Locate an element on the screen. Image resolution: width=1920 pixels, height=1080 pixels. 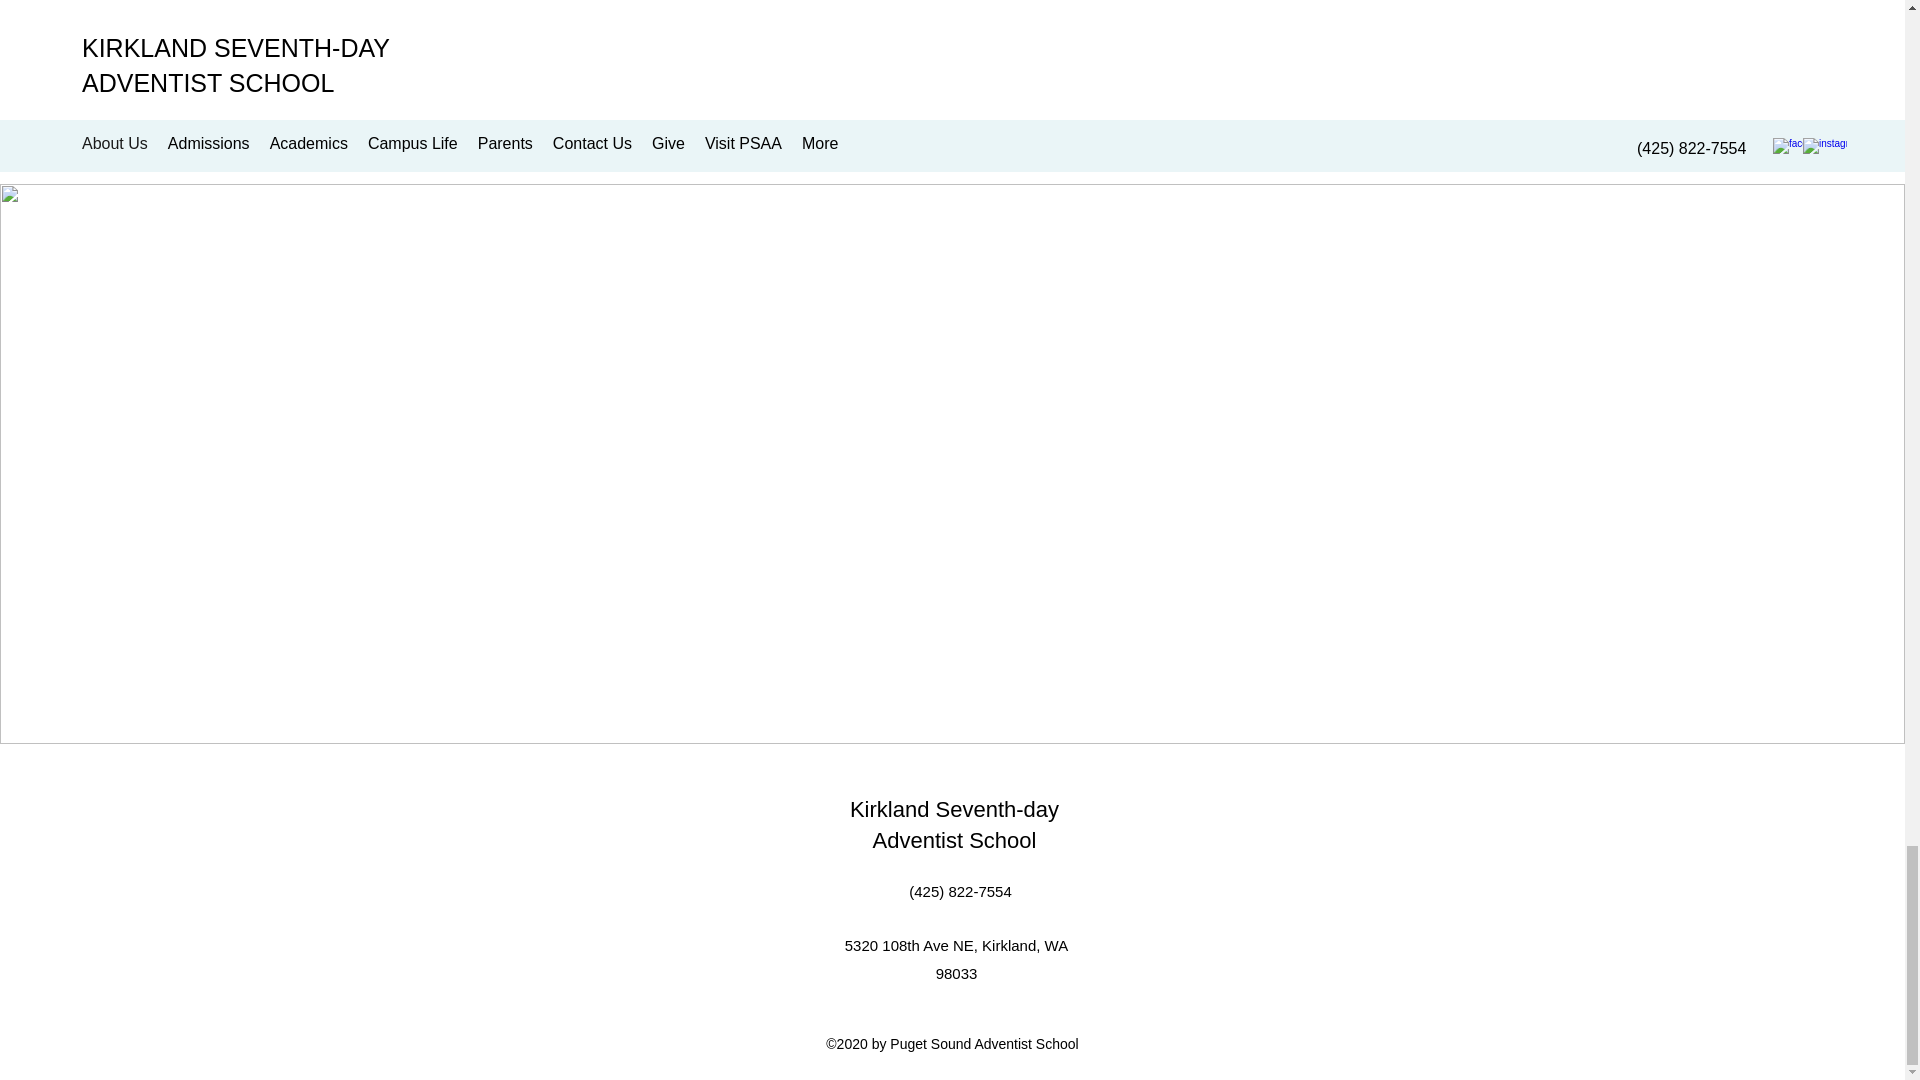
Kirkland Seventh-day is located at coordinates (954, 809).